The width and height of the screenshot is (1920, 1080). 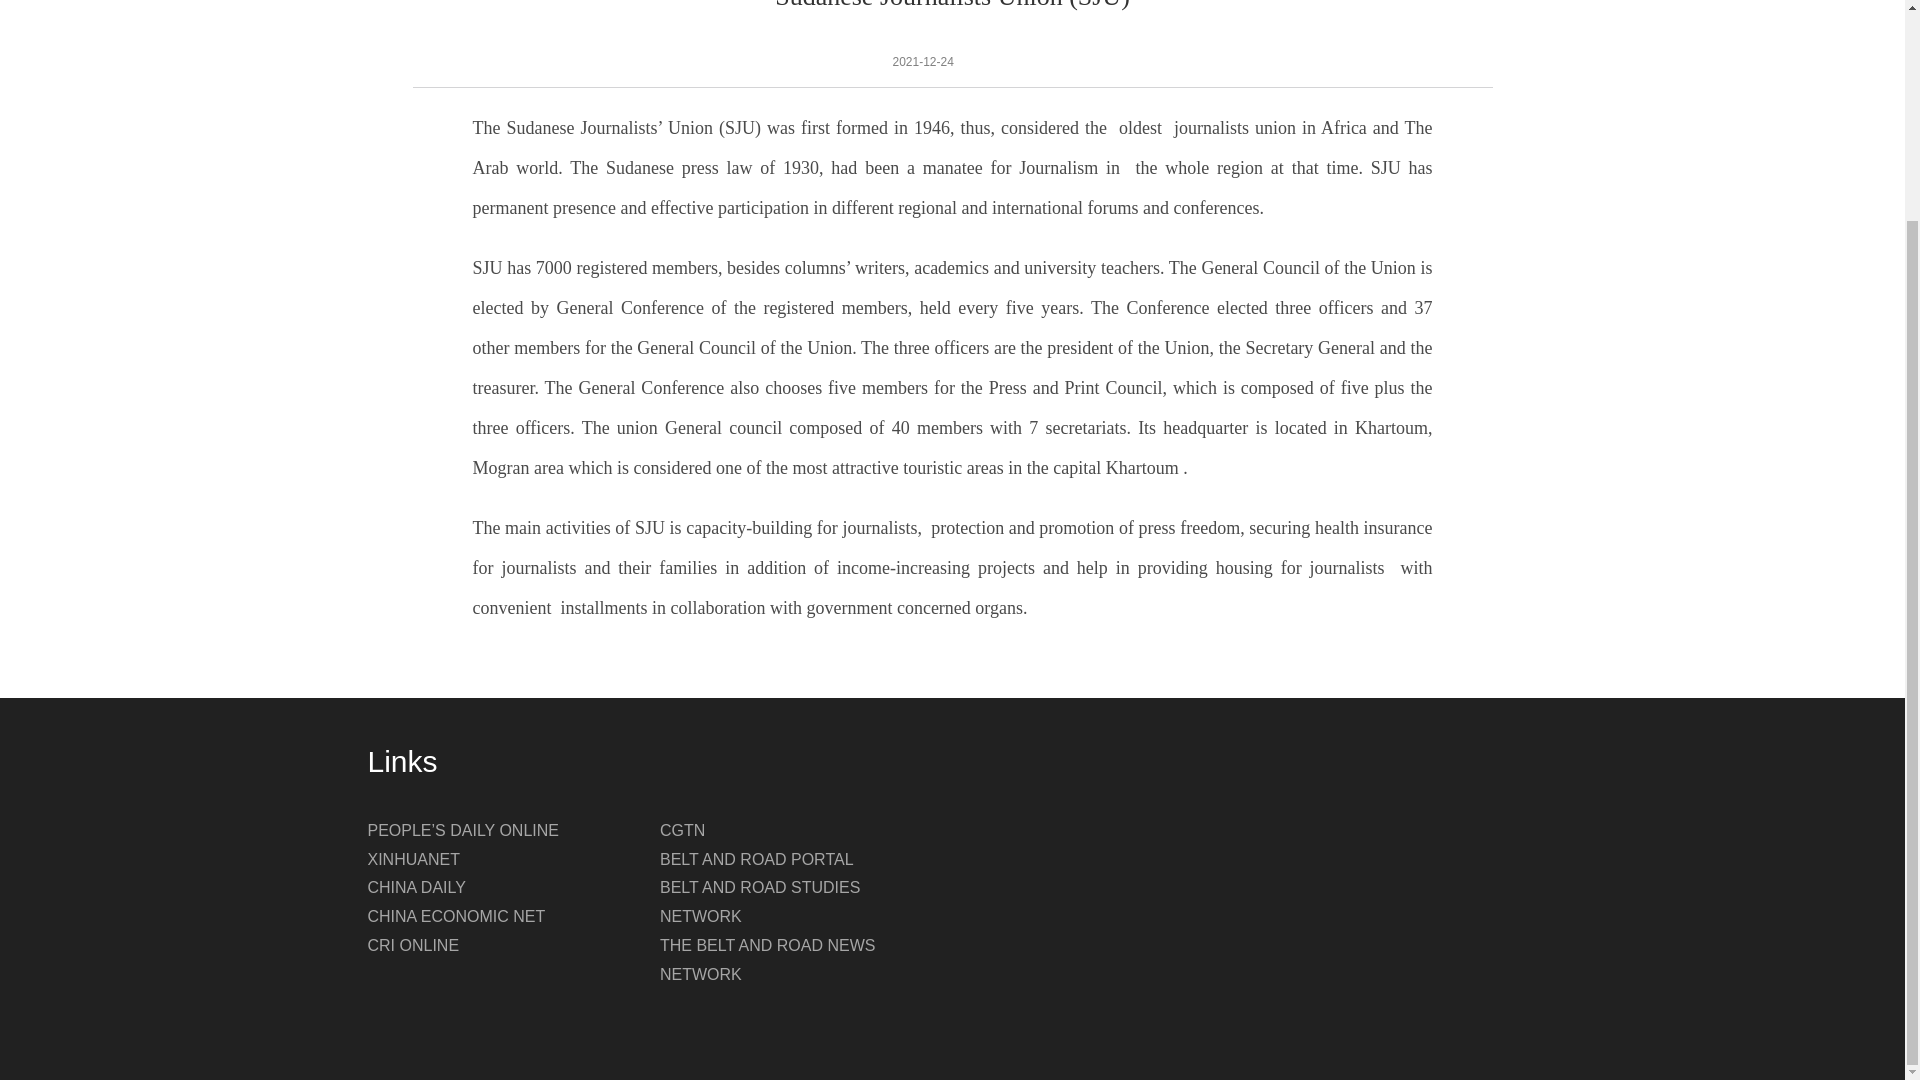 I want to click on CHINA DAILY, so click(x=417, y=888).